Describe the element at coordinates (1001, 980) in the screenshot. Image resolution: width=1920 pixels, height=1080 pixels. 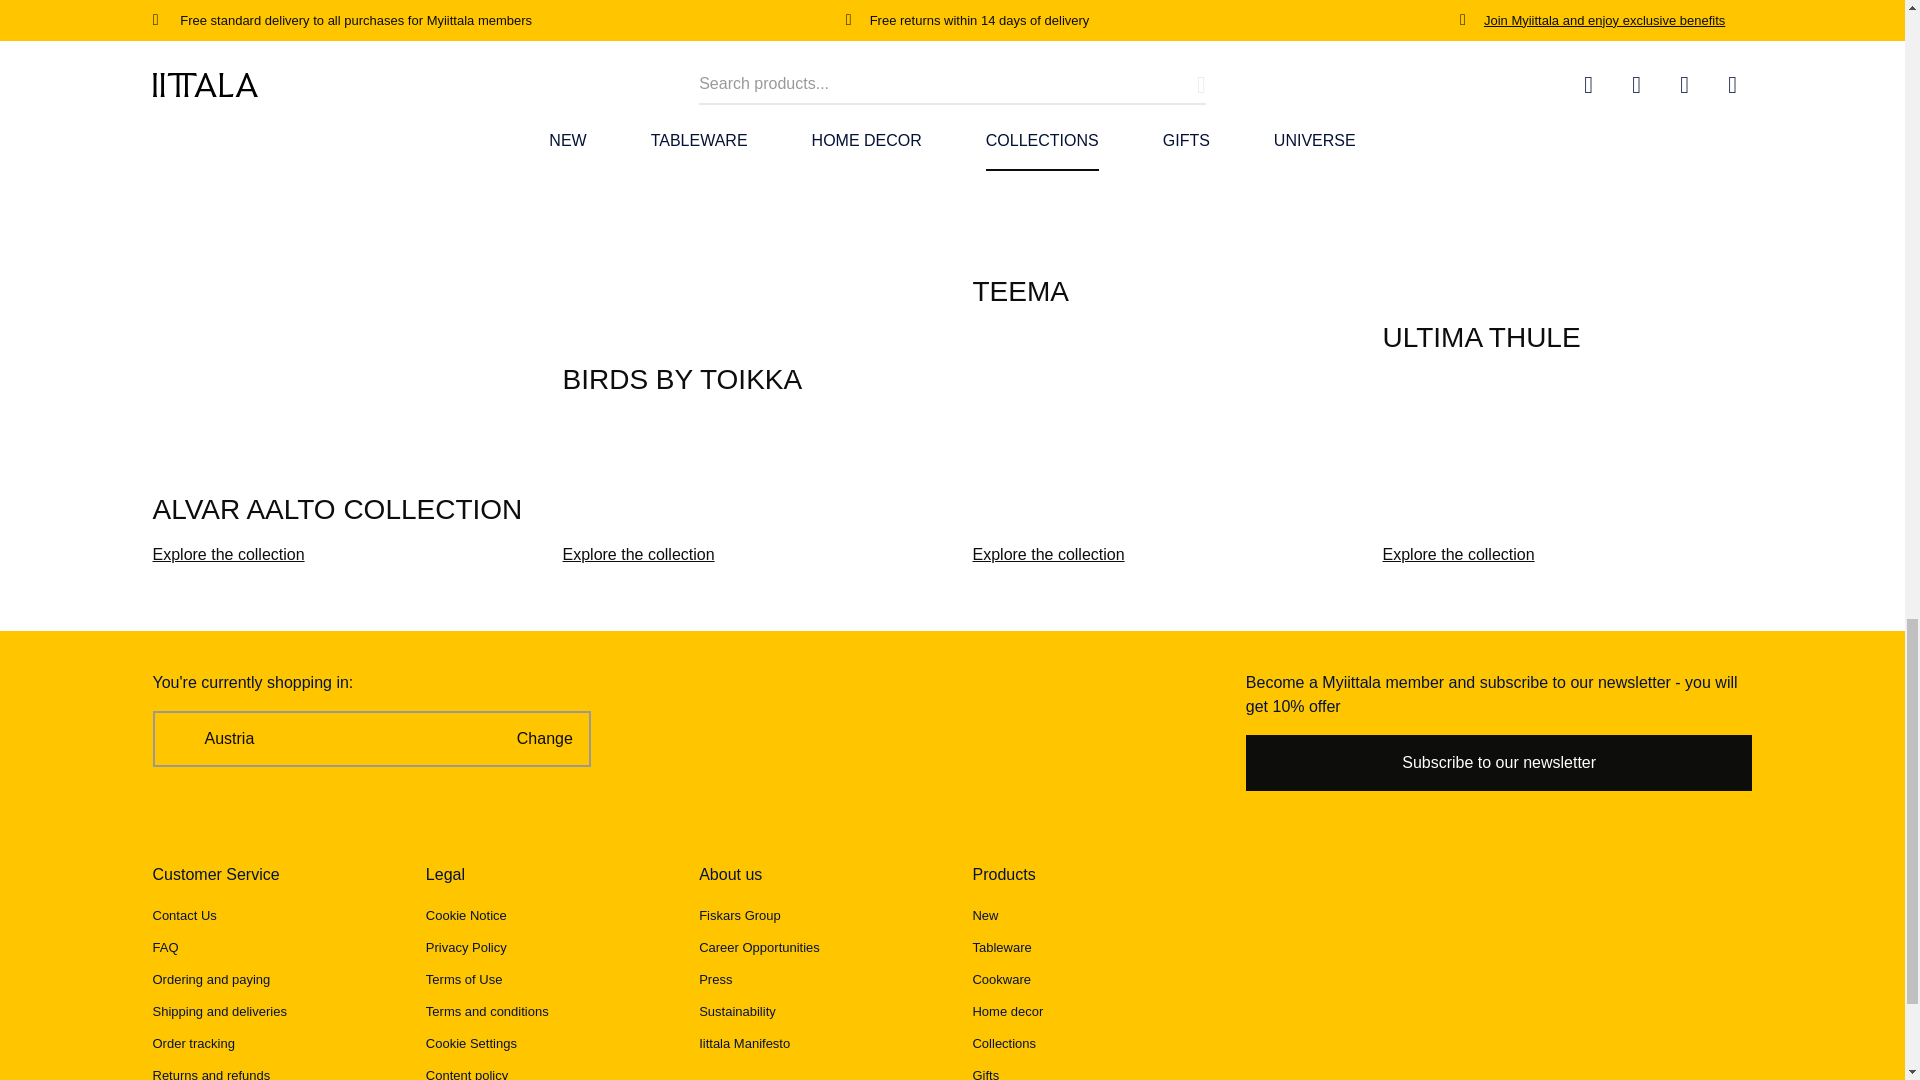
I see `Cookware` at that location.